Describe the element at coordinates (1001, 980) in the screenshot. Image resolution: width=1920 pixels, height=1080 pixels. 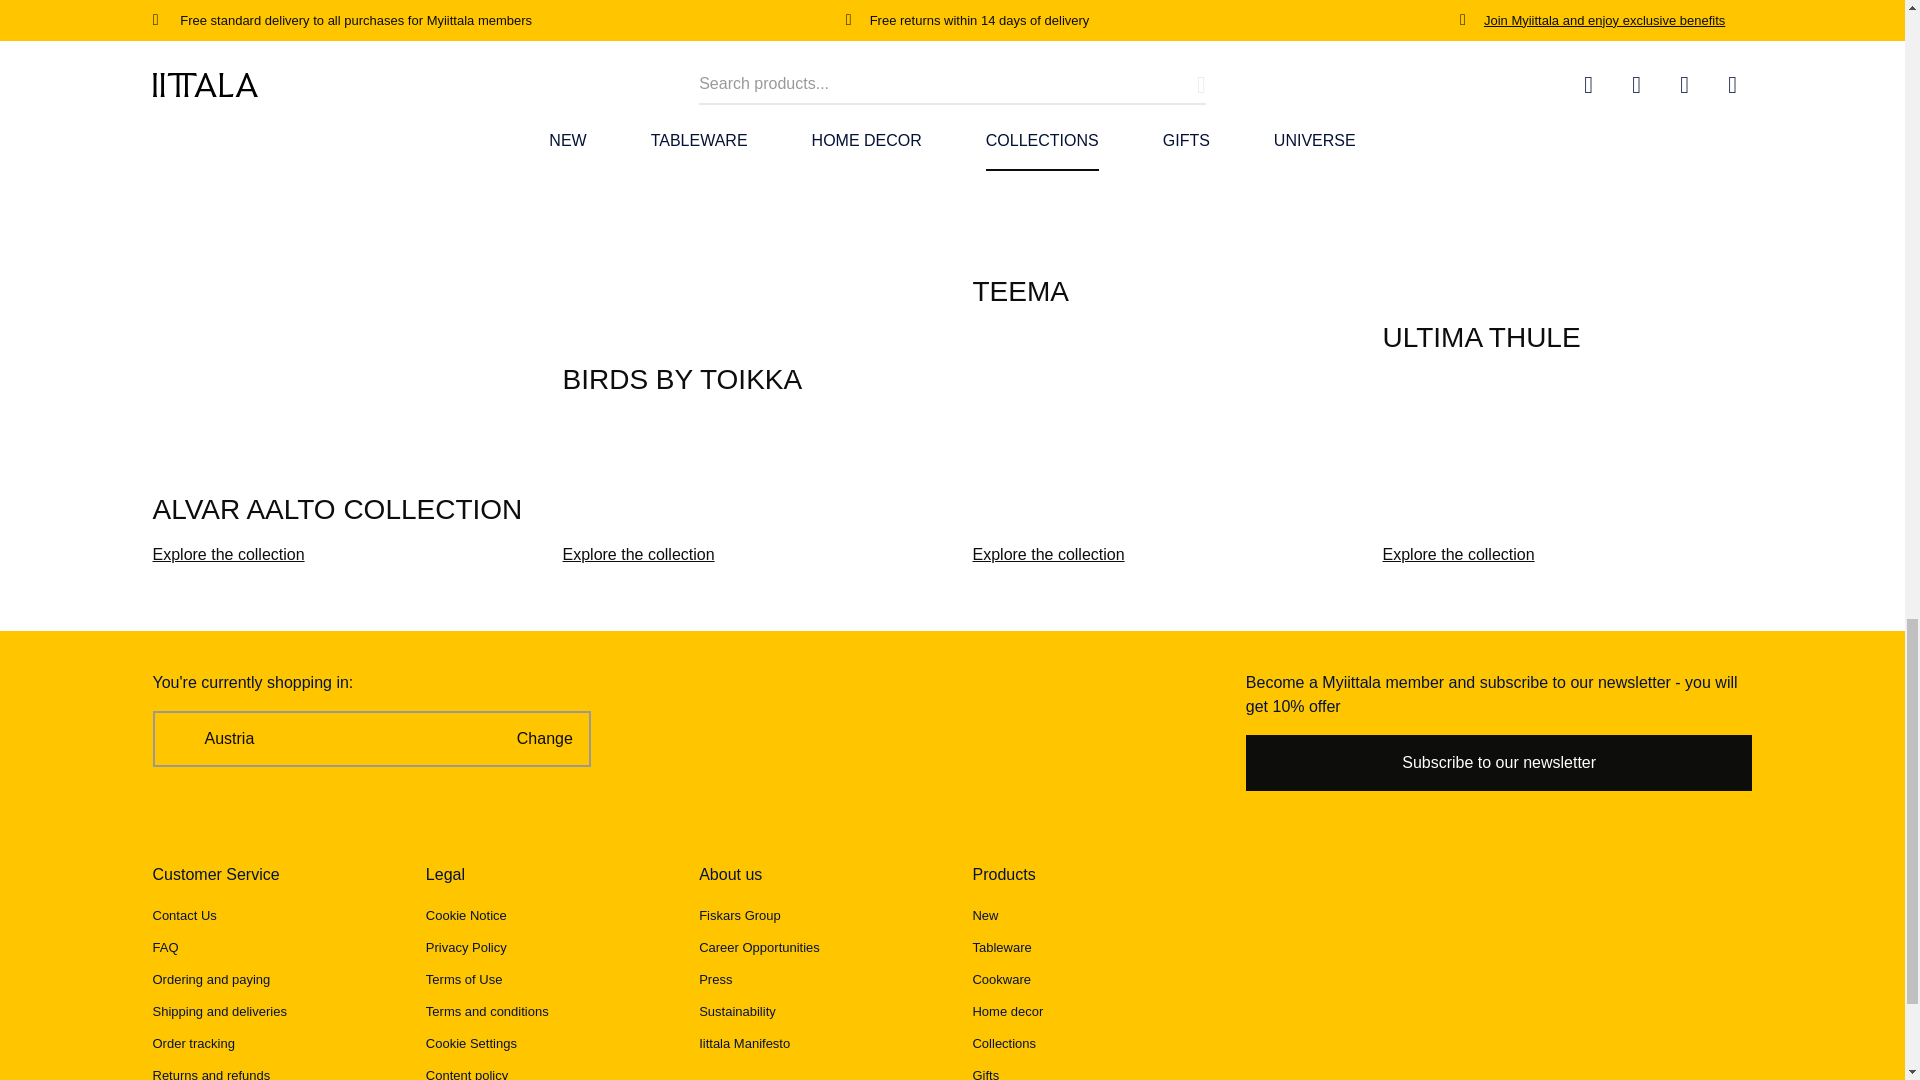
I see `Cookware` at that location.